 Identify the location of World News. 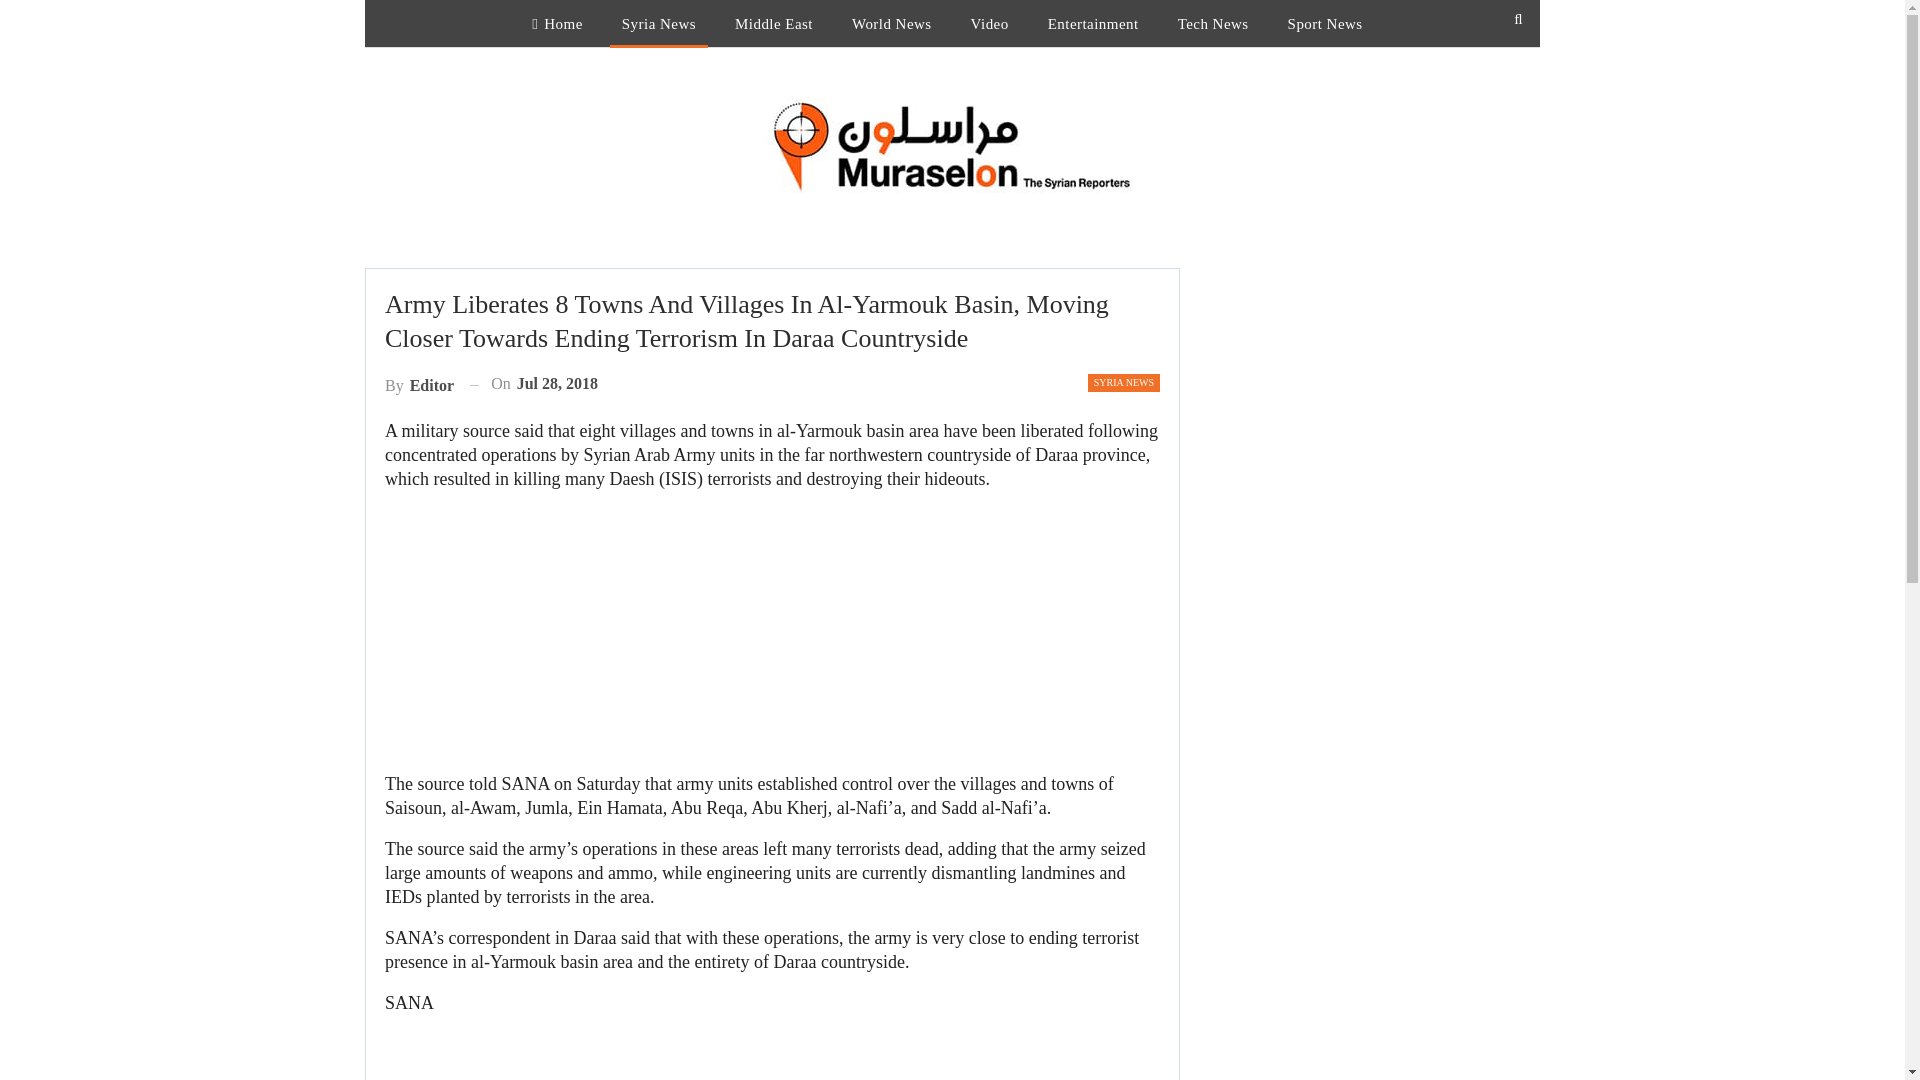
(892, 24).